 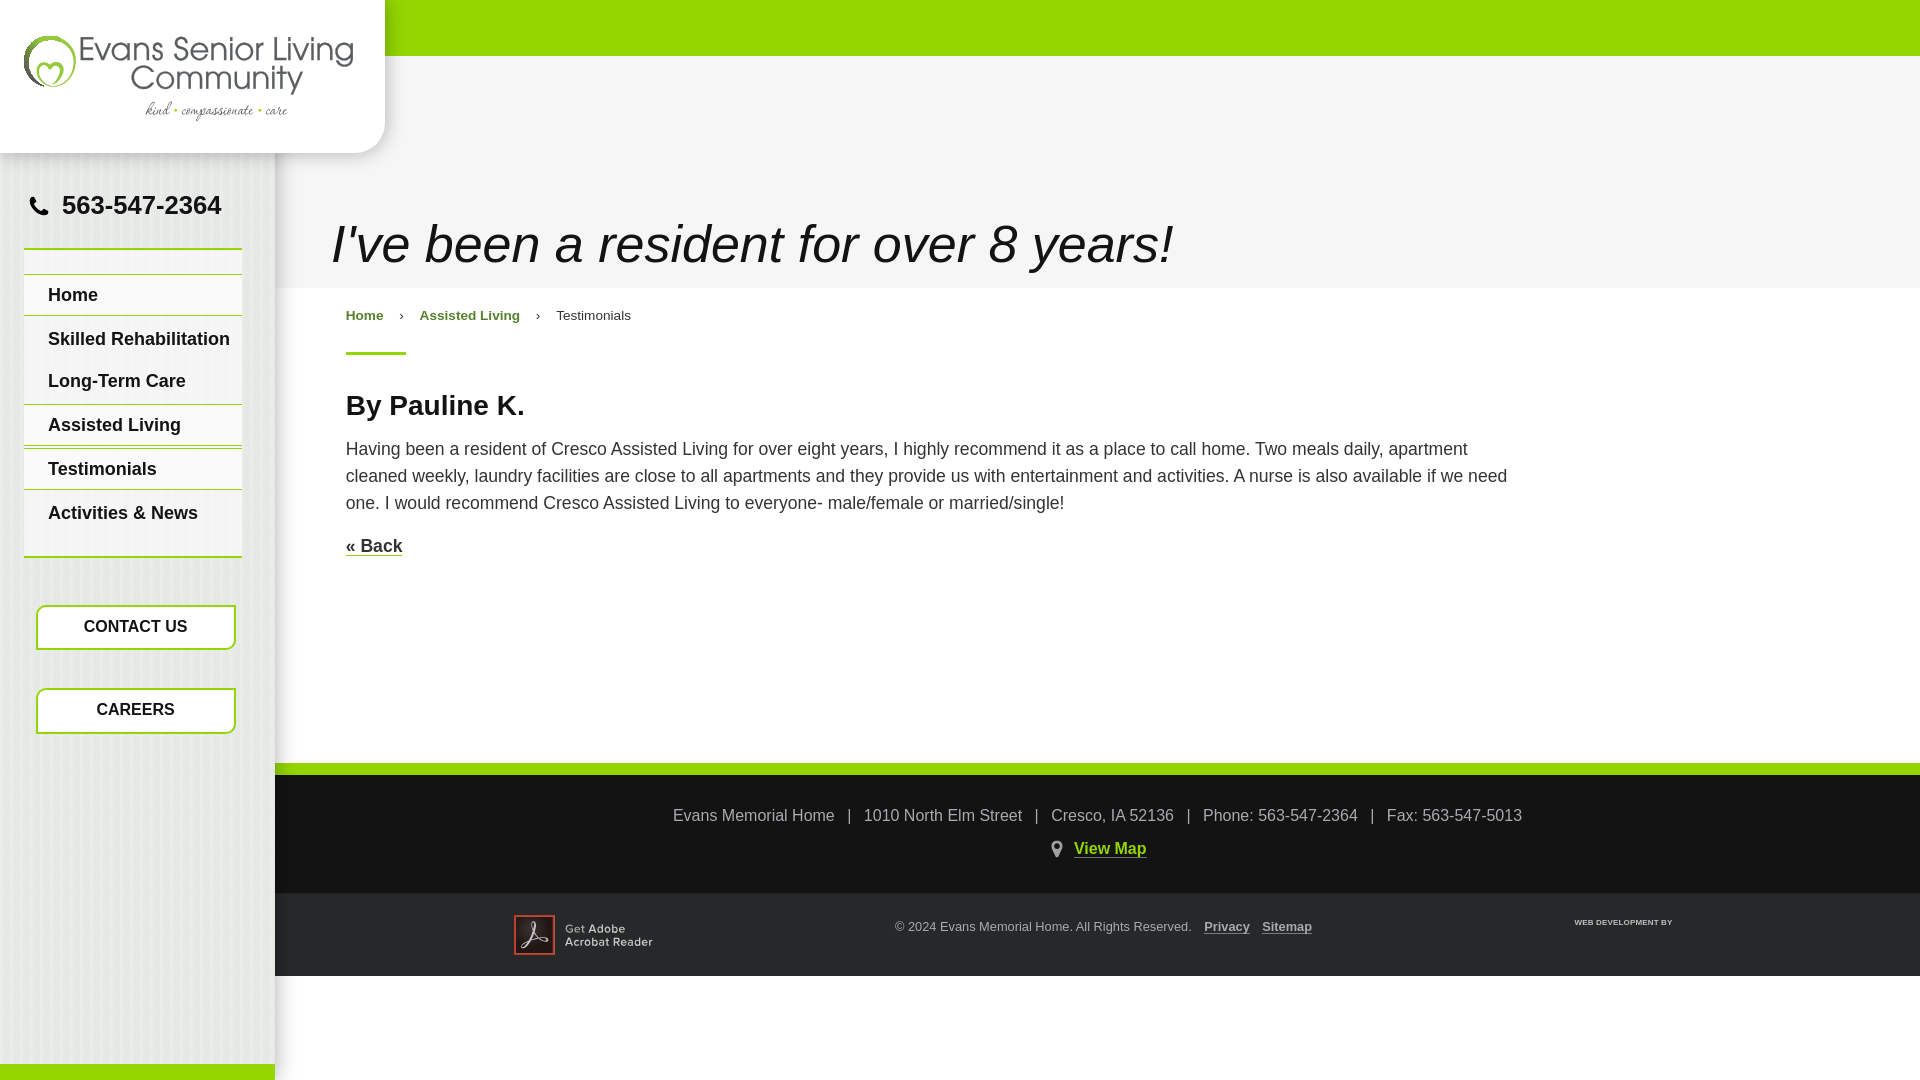 I want to click on Assisted Living, so click(x=470, y=314).